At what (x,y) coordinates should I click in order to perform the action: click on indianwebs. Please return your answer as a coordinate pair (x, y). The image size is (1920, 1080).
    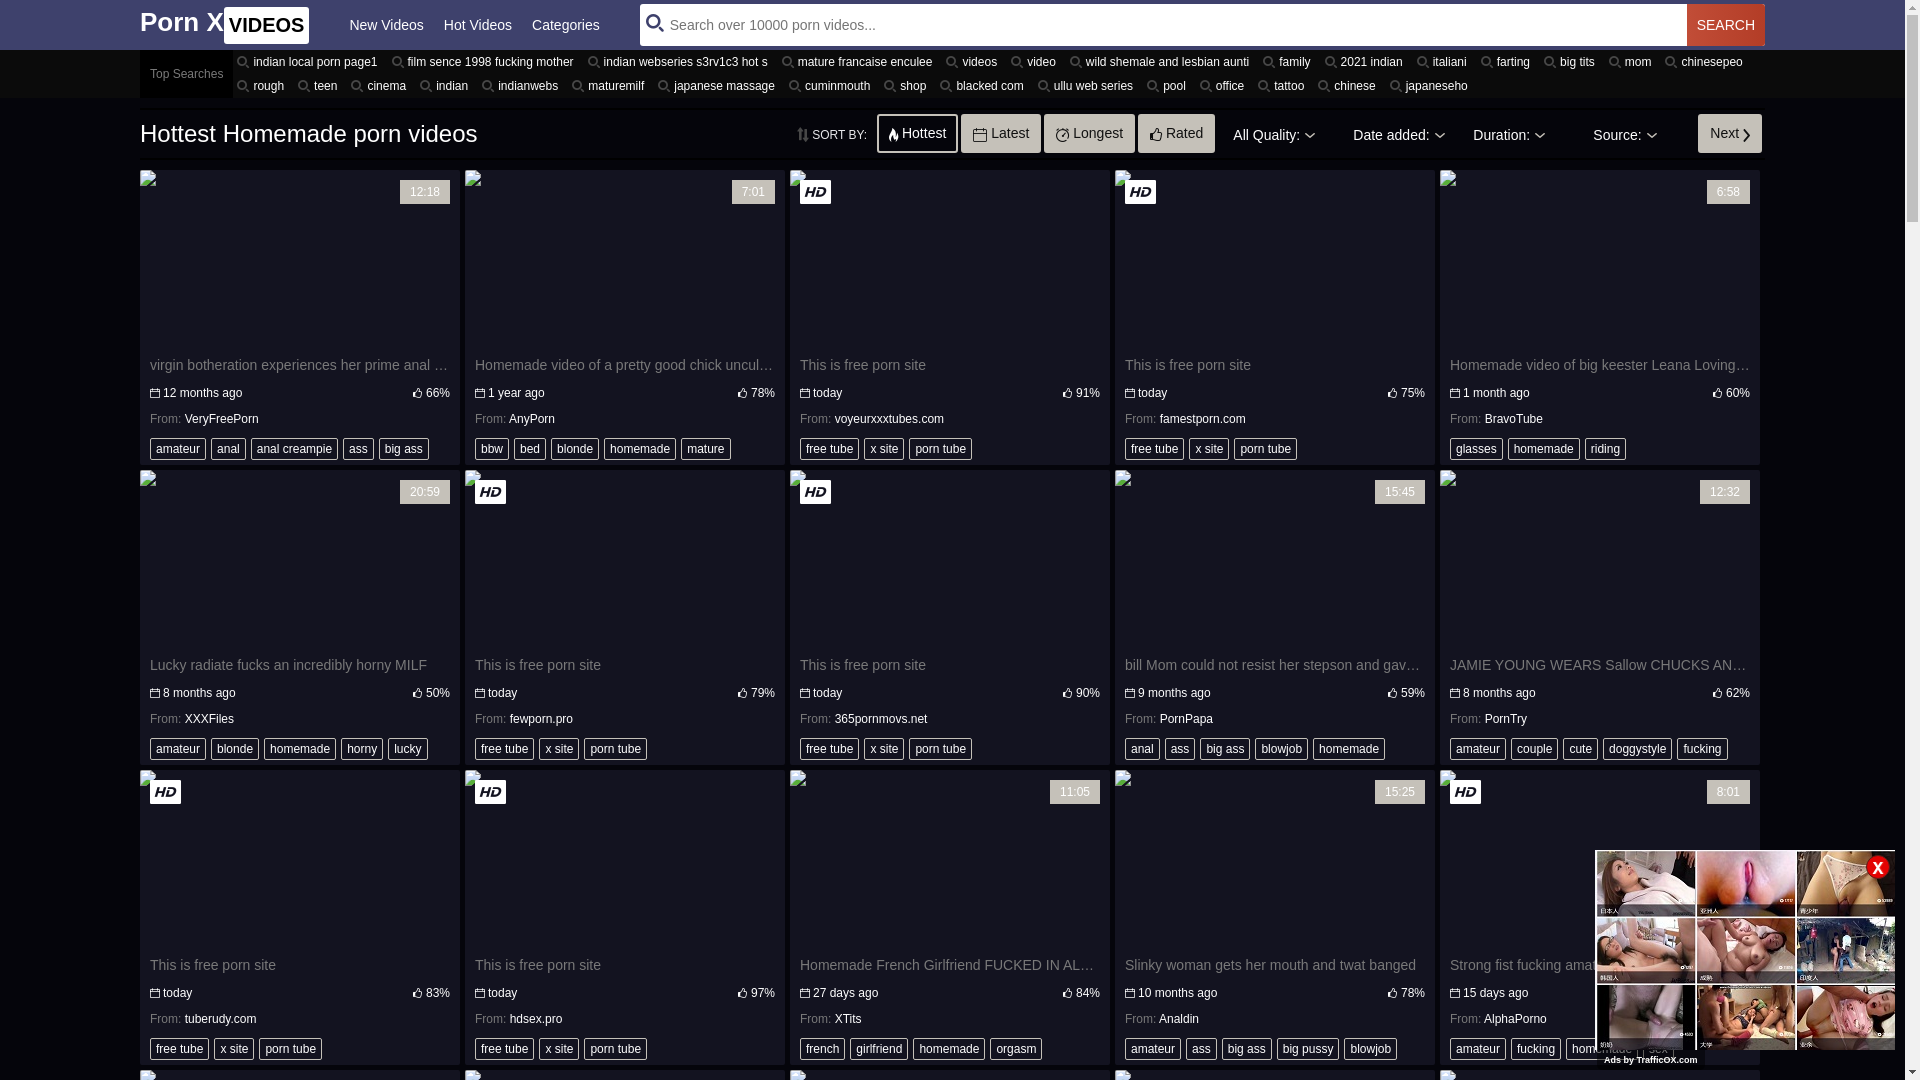
    Looking at the image, I should click on (523, 86).